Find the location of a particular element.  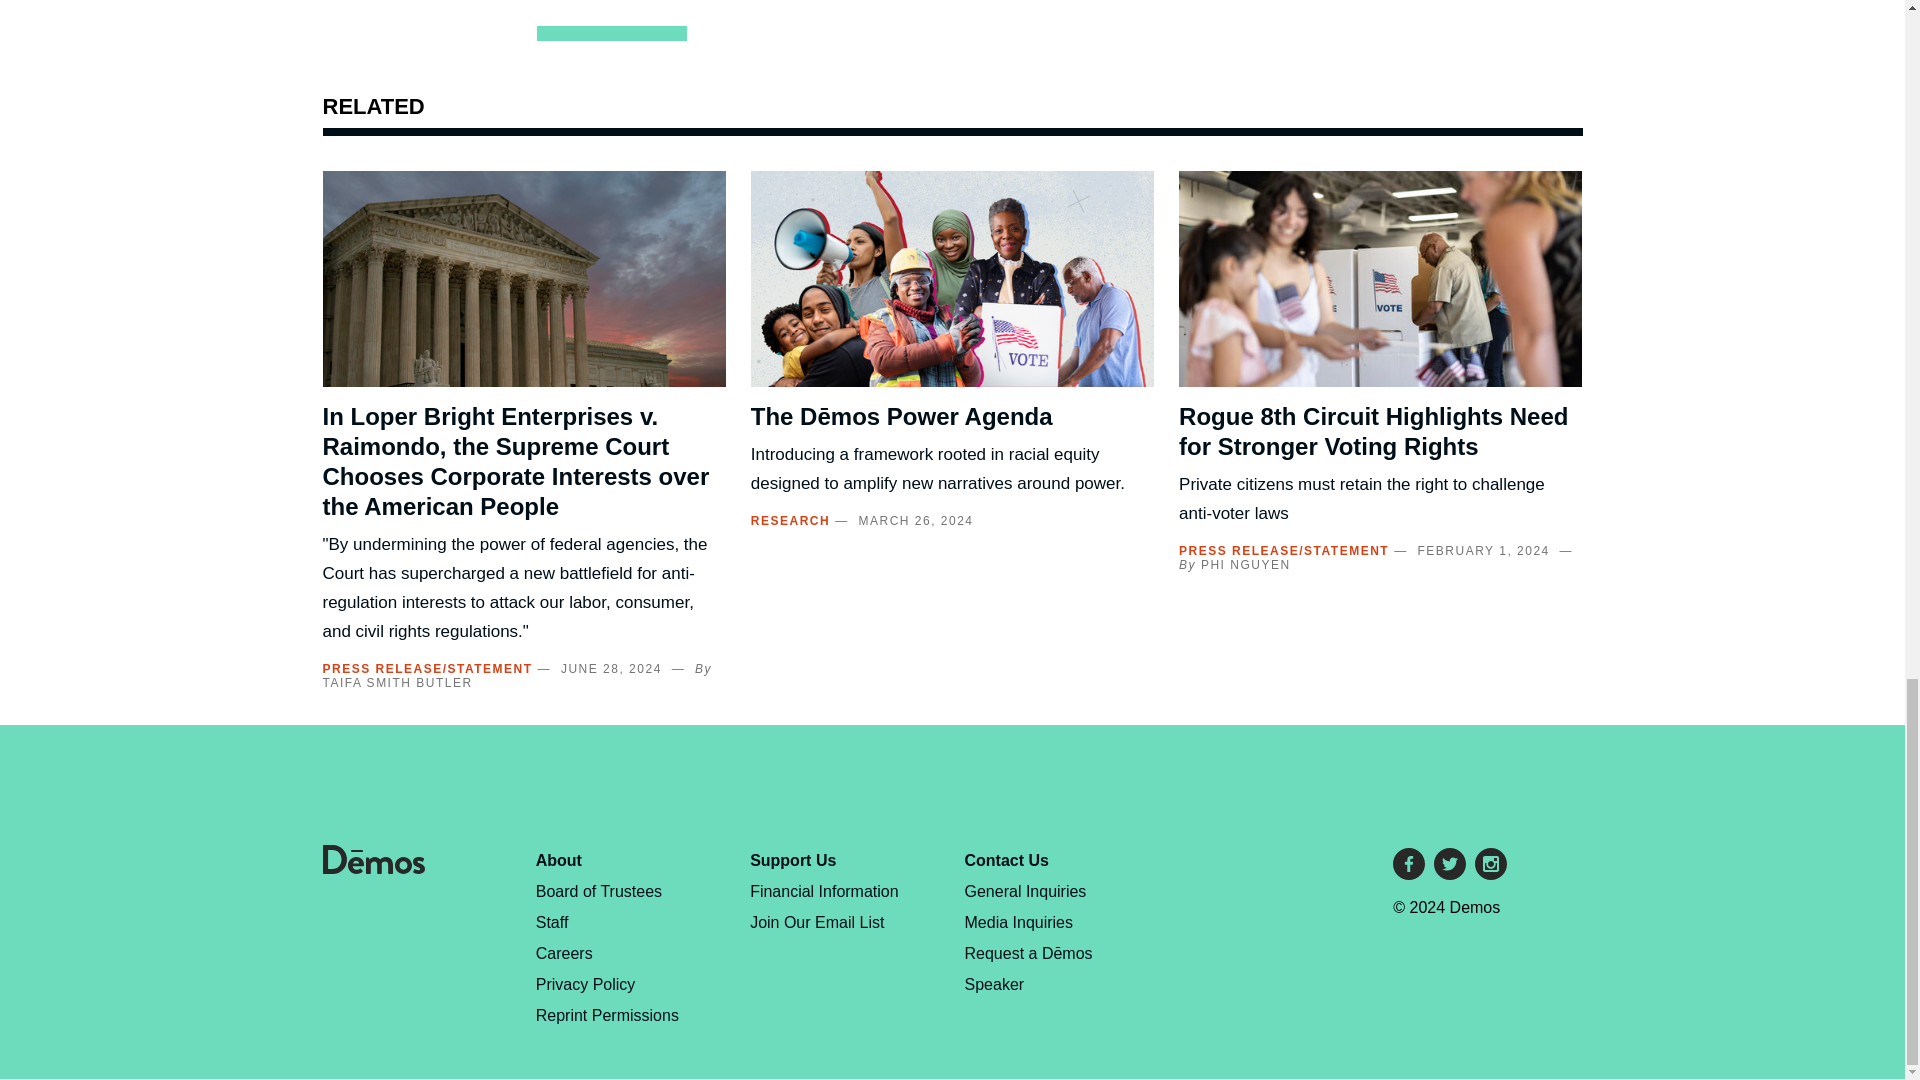

Join Our Email List is located at coordinates (816, 922).